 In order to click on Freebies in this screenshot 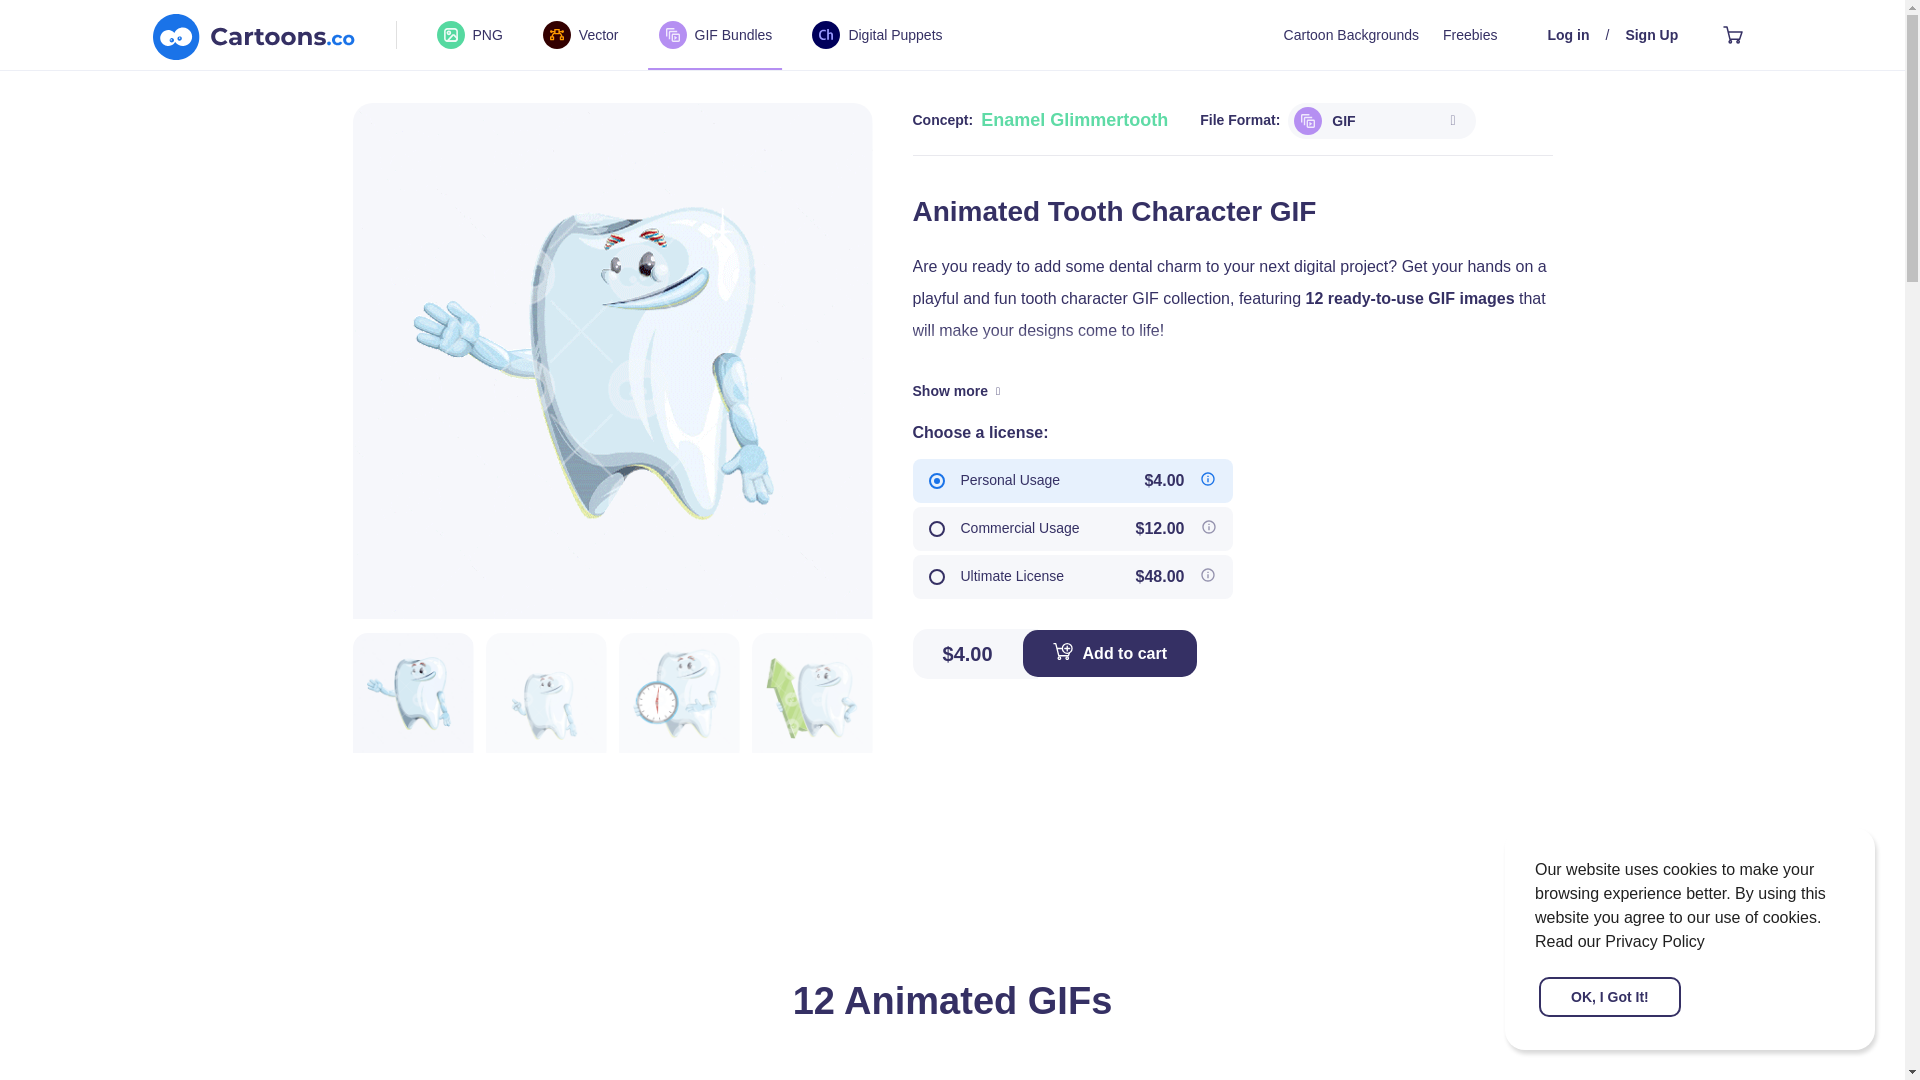, I will do `click(1470, 35)`.